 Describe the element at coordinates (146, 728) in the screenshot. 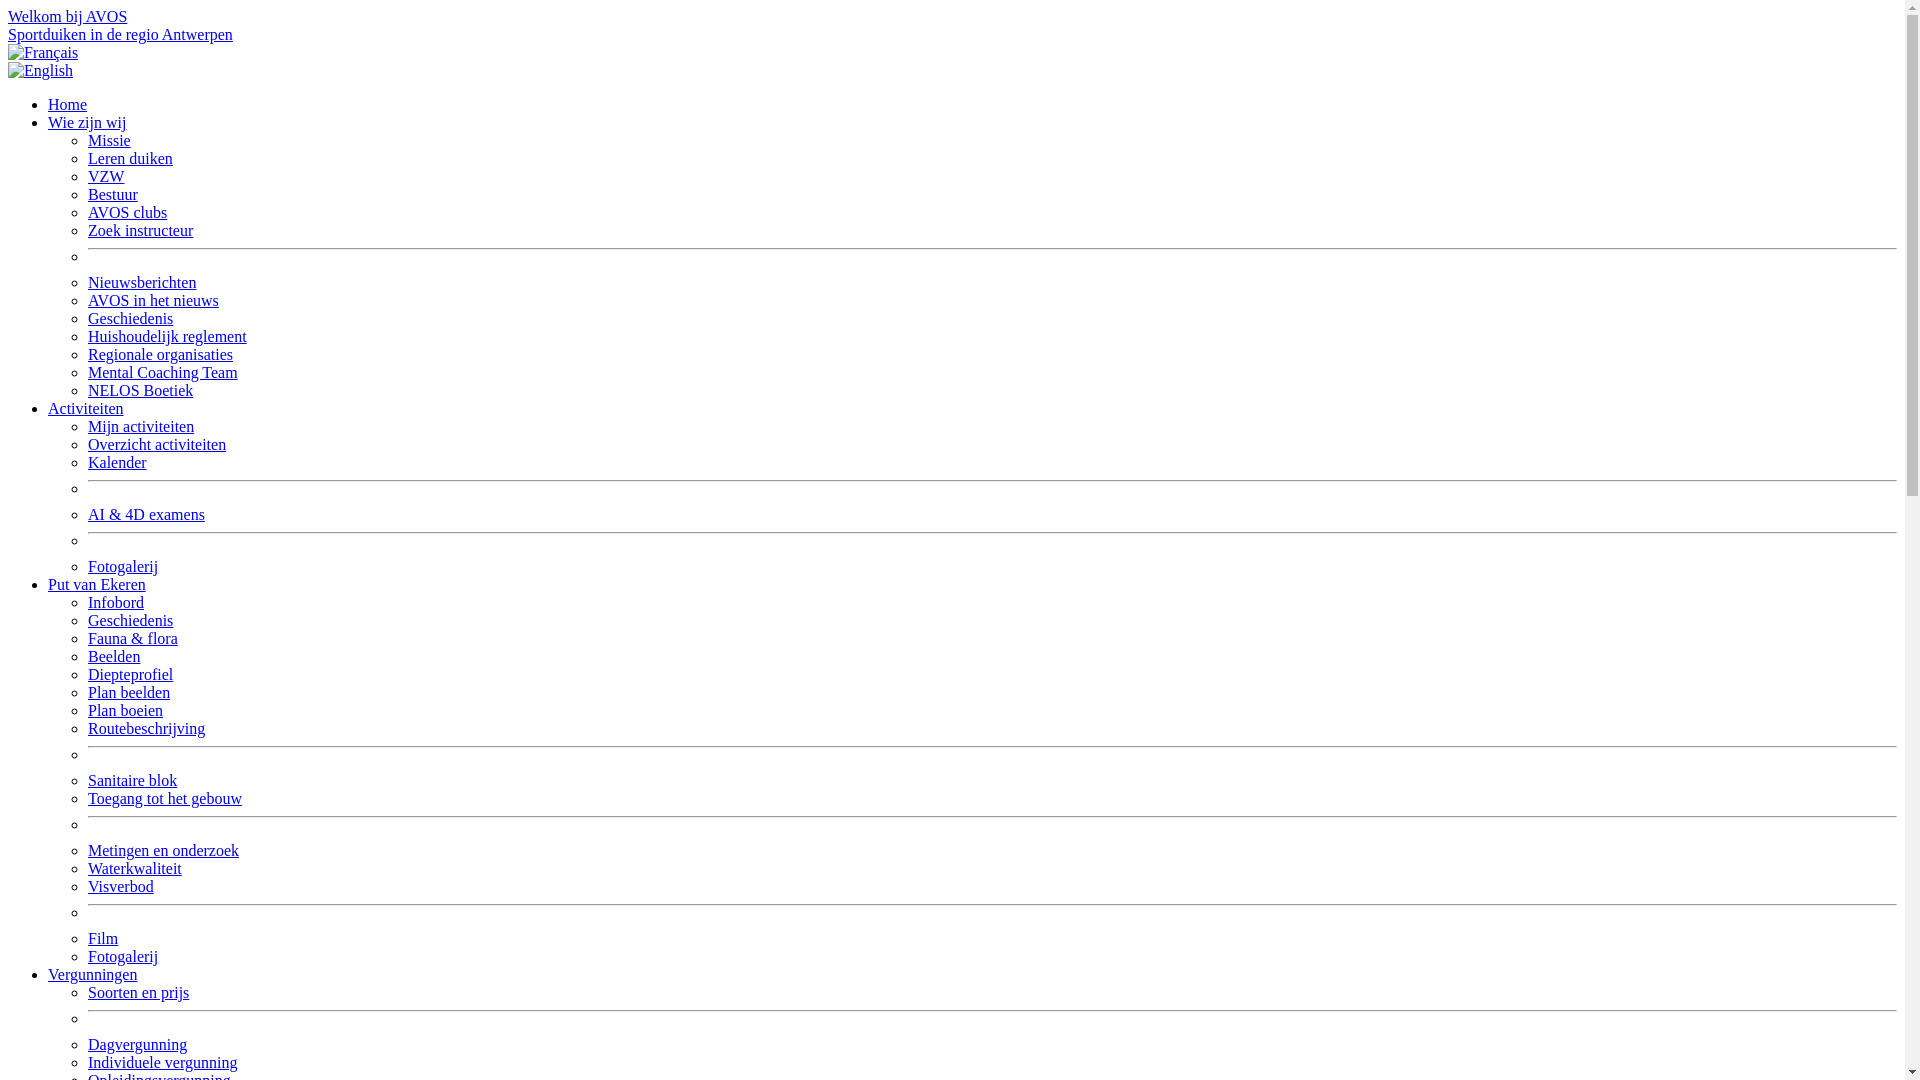

I see `Routebeschrijving` at that location.